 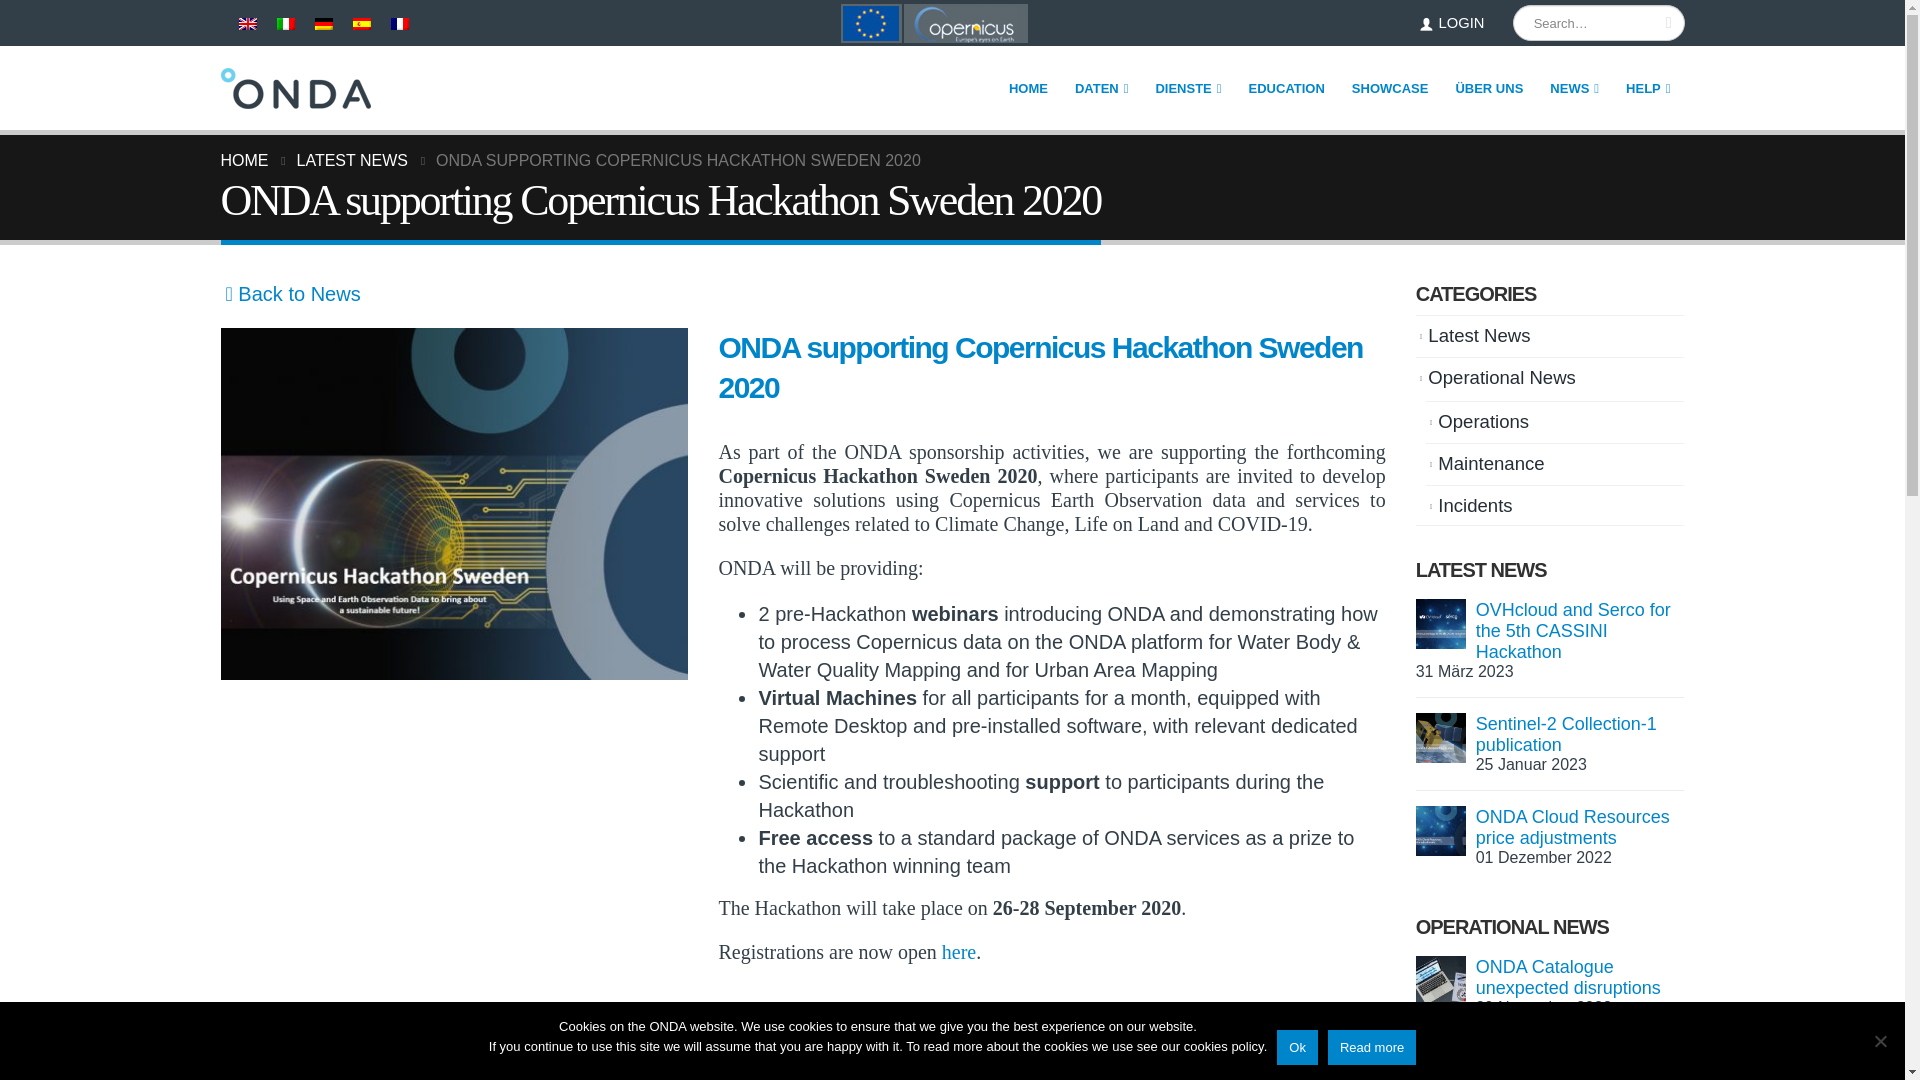 I want to click on English, so click(x=246, y=24).